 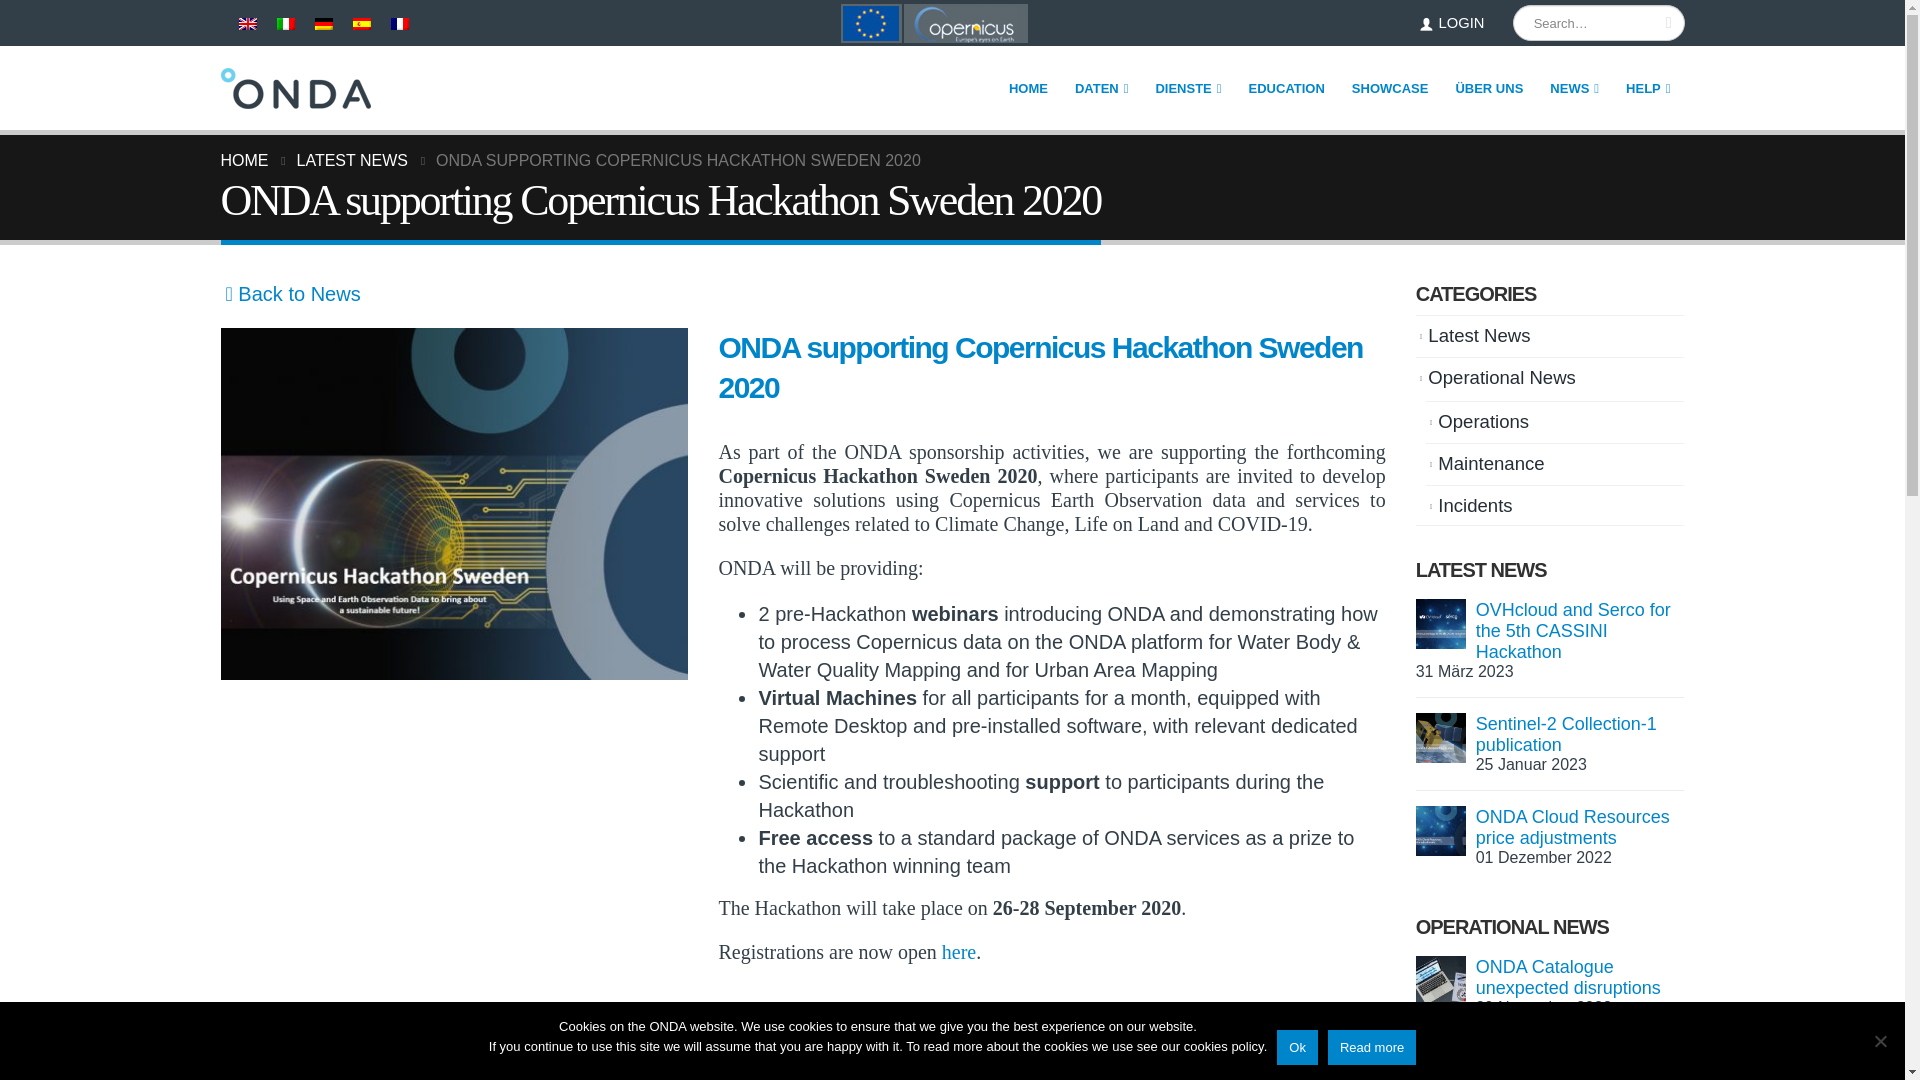 I want to click on English, so click(x=246, y=24).